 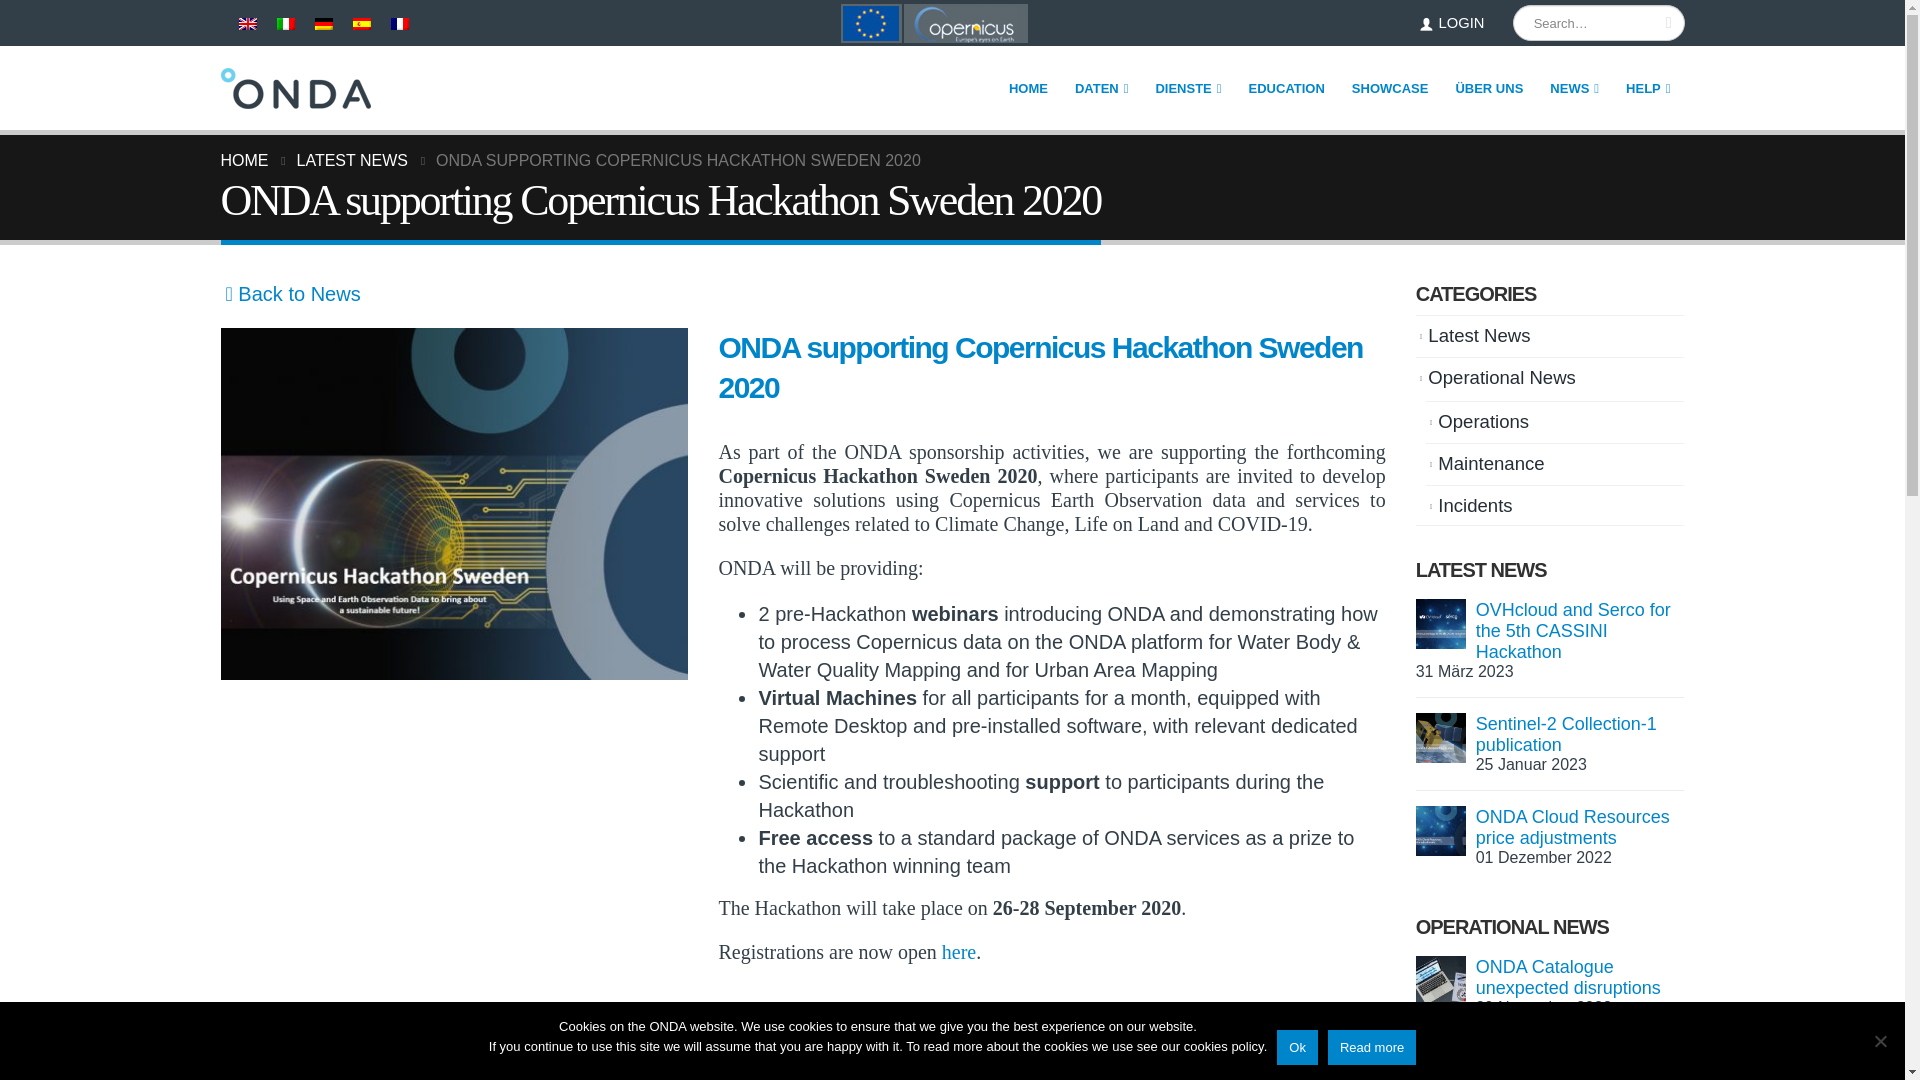 I want to click on English, so click(x=246, y=24).